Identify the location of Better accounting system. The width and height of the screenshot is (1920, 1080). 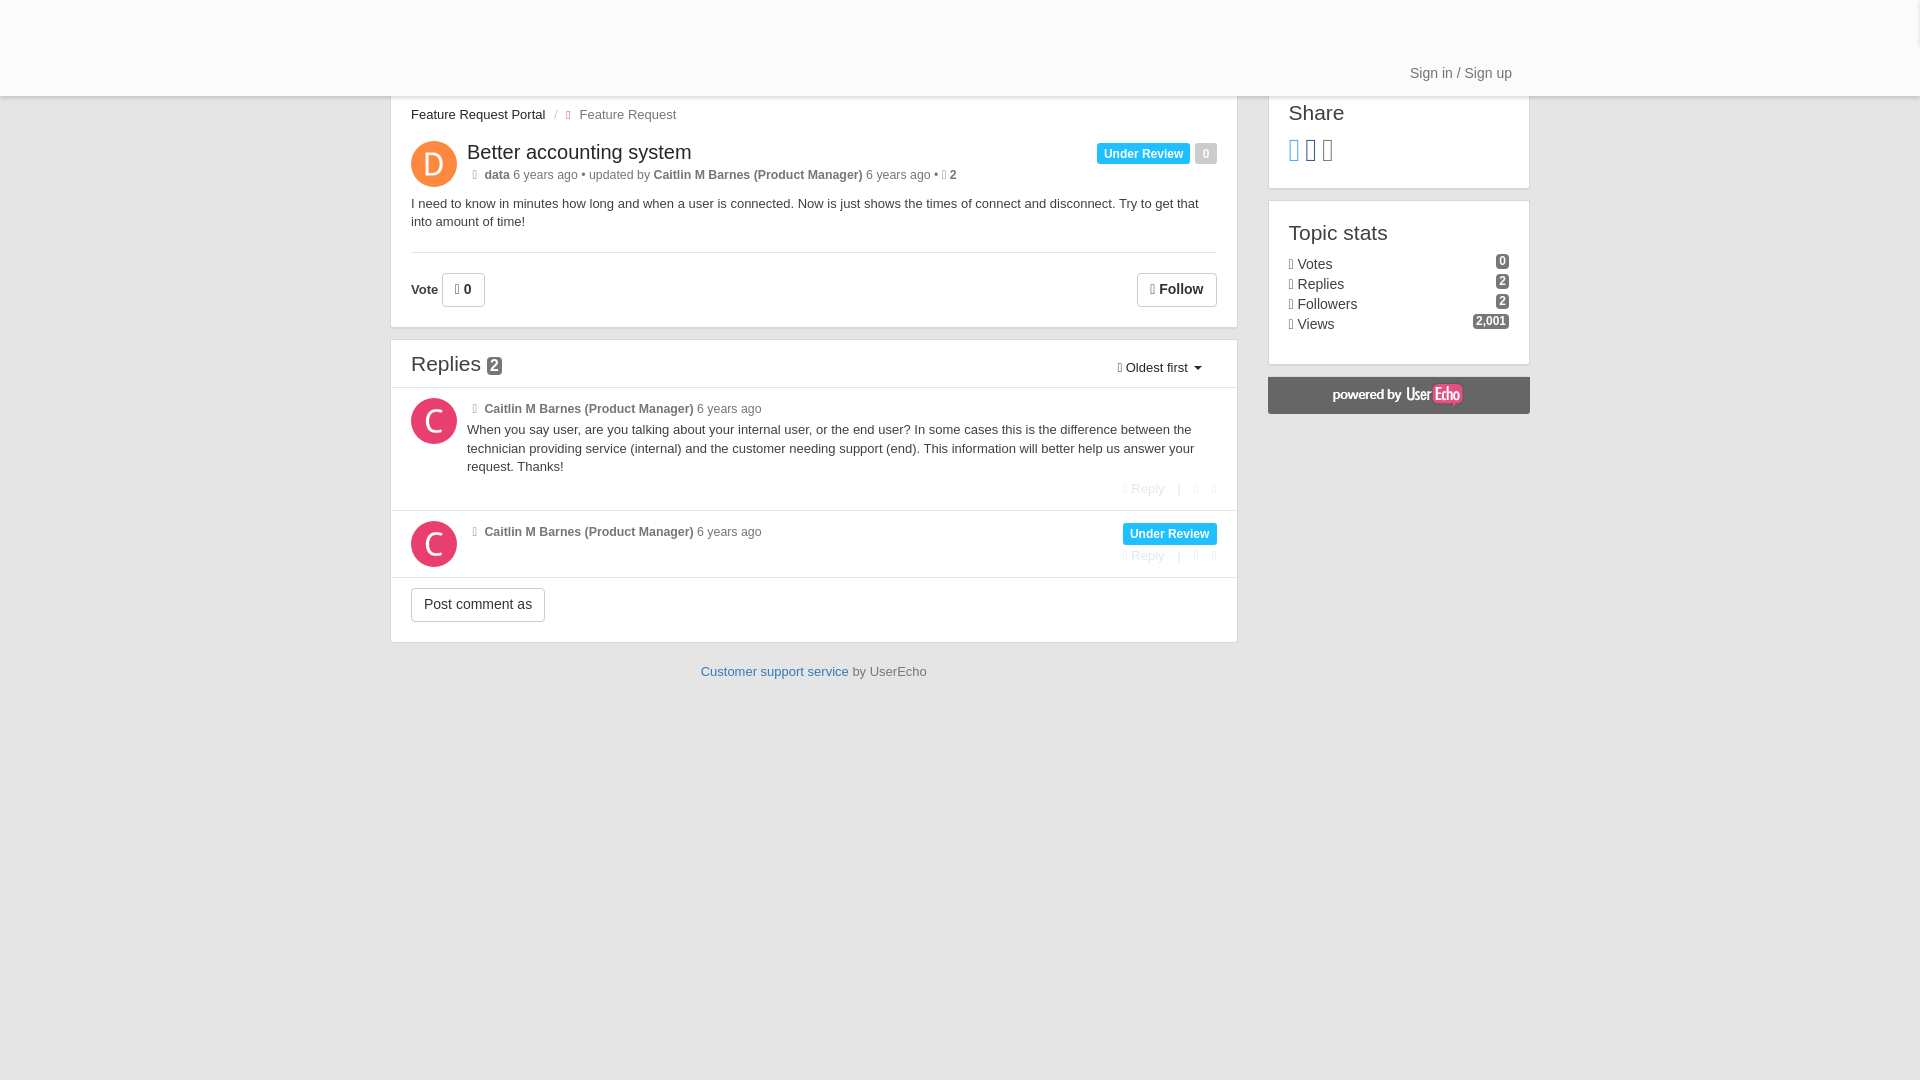
(578, 152).